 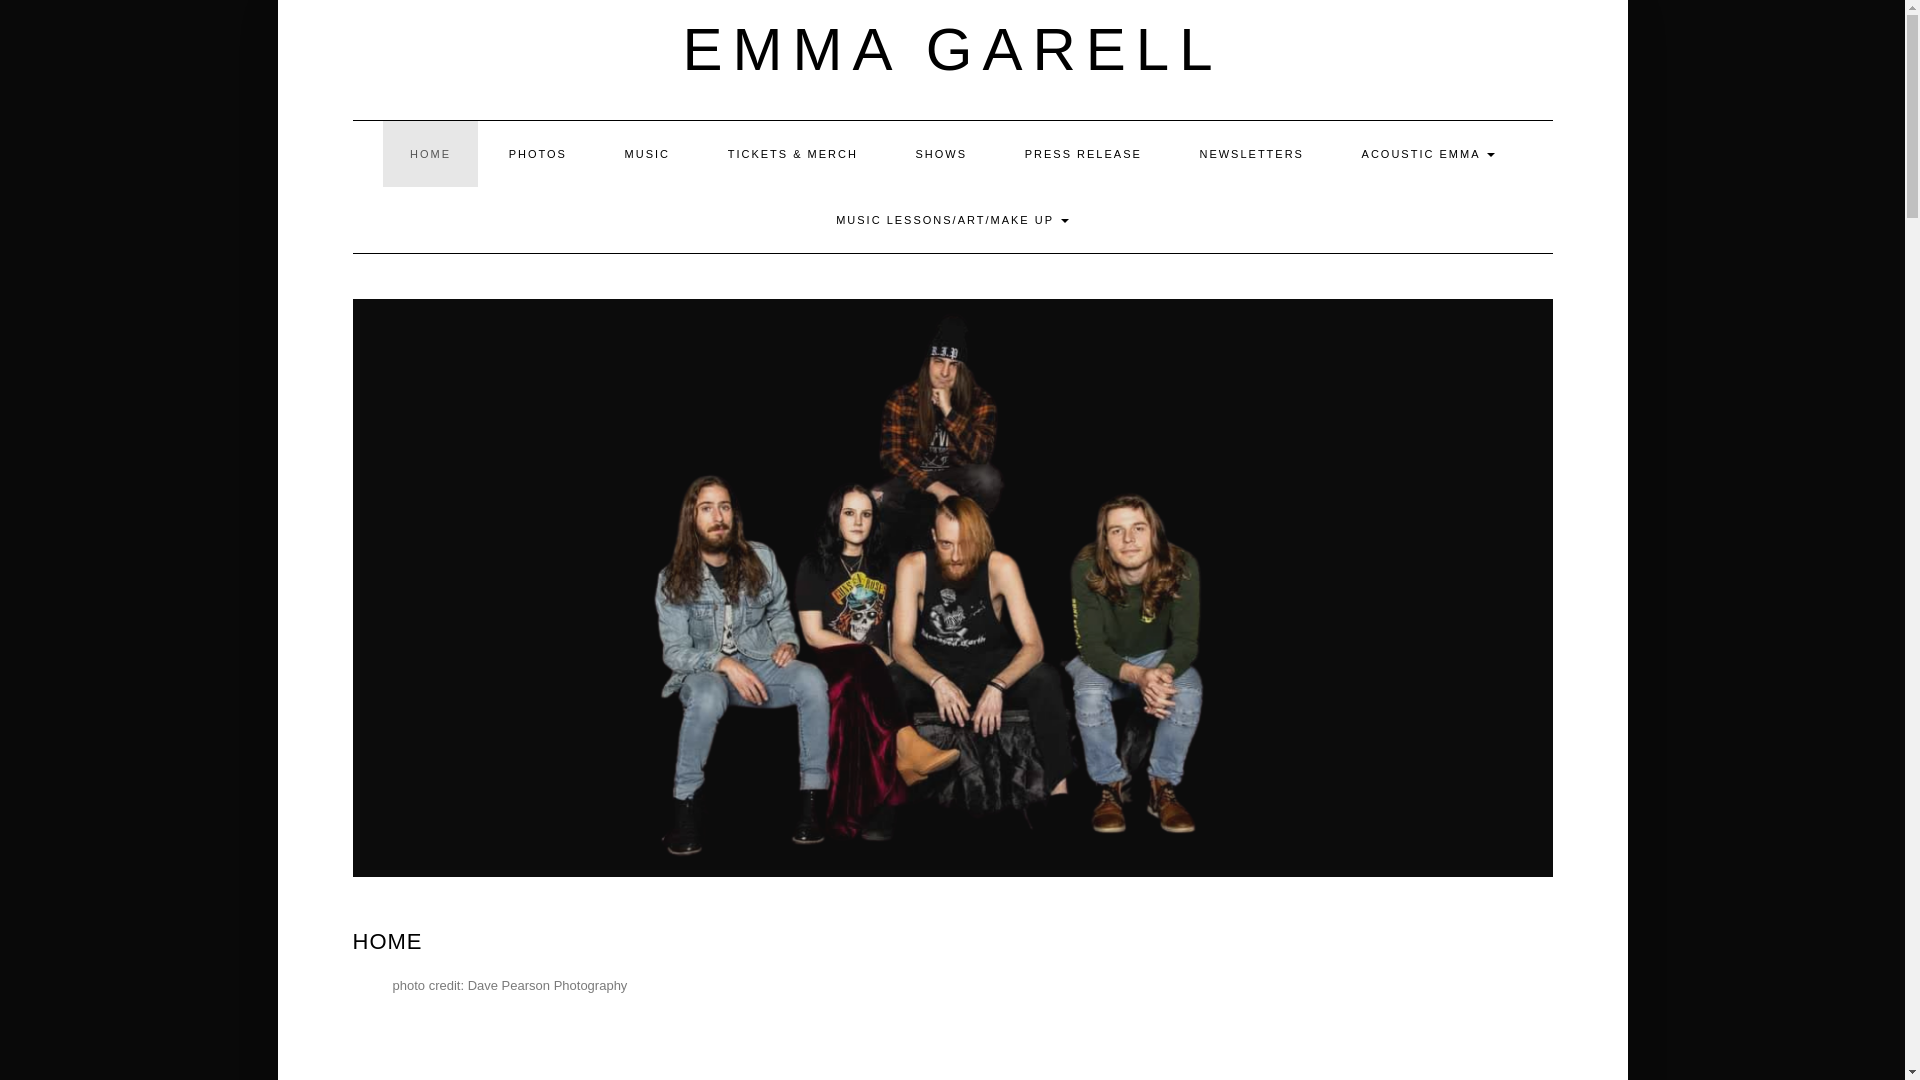 I want to click on SHOWS, so click(x=941, y=153).